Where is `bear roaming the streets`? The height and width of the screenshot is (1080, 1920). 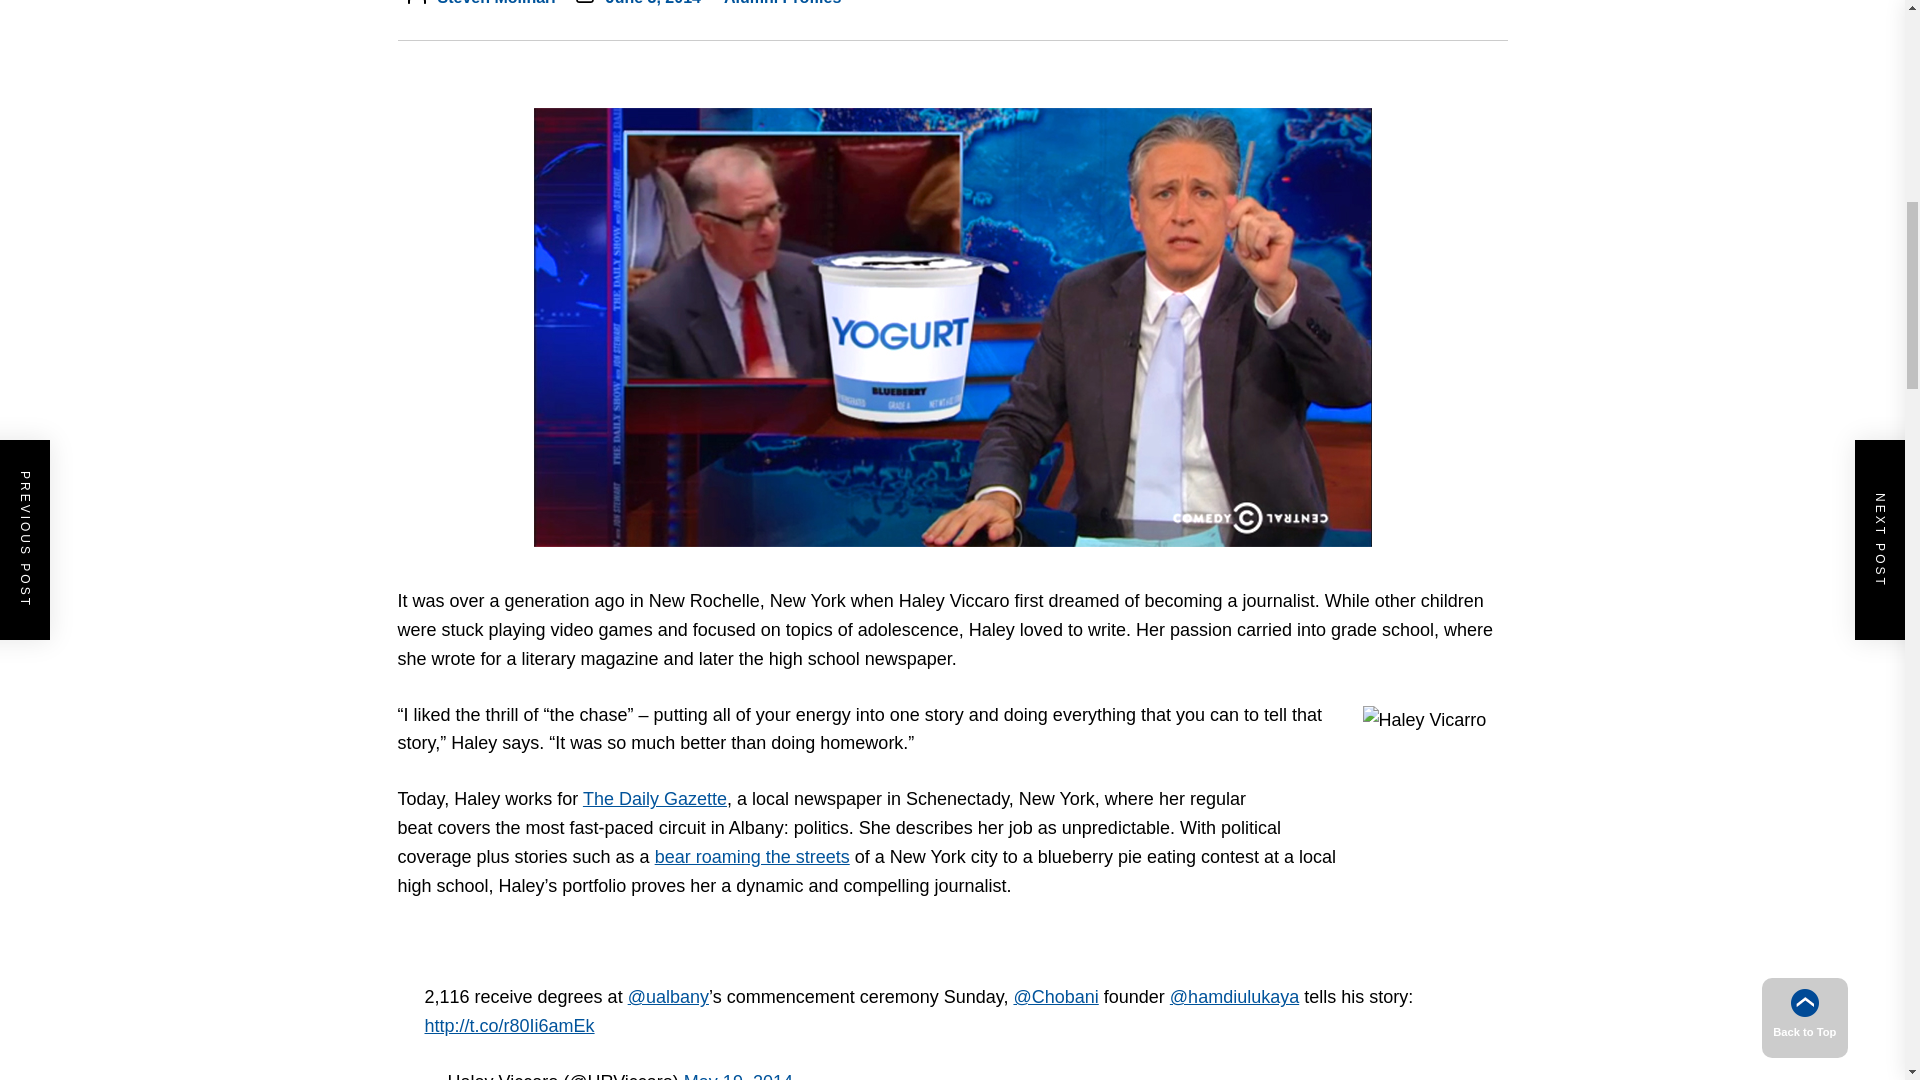
bear roaming the streets is located at coordinates (752, 856).